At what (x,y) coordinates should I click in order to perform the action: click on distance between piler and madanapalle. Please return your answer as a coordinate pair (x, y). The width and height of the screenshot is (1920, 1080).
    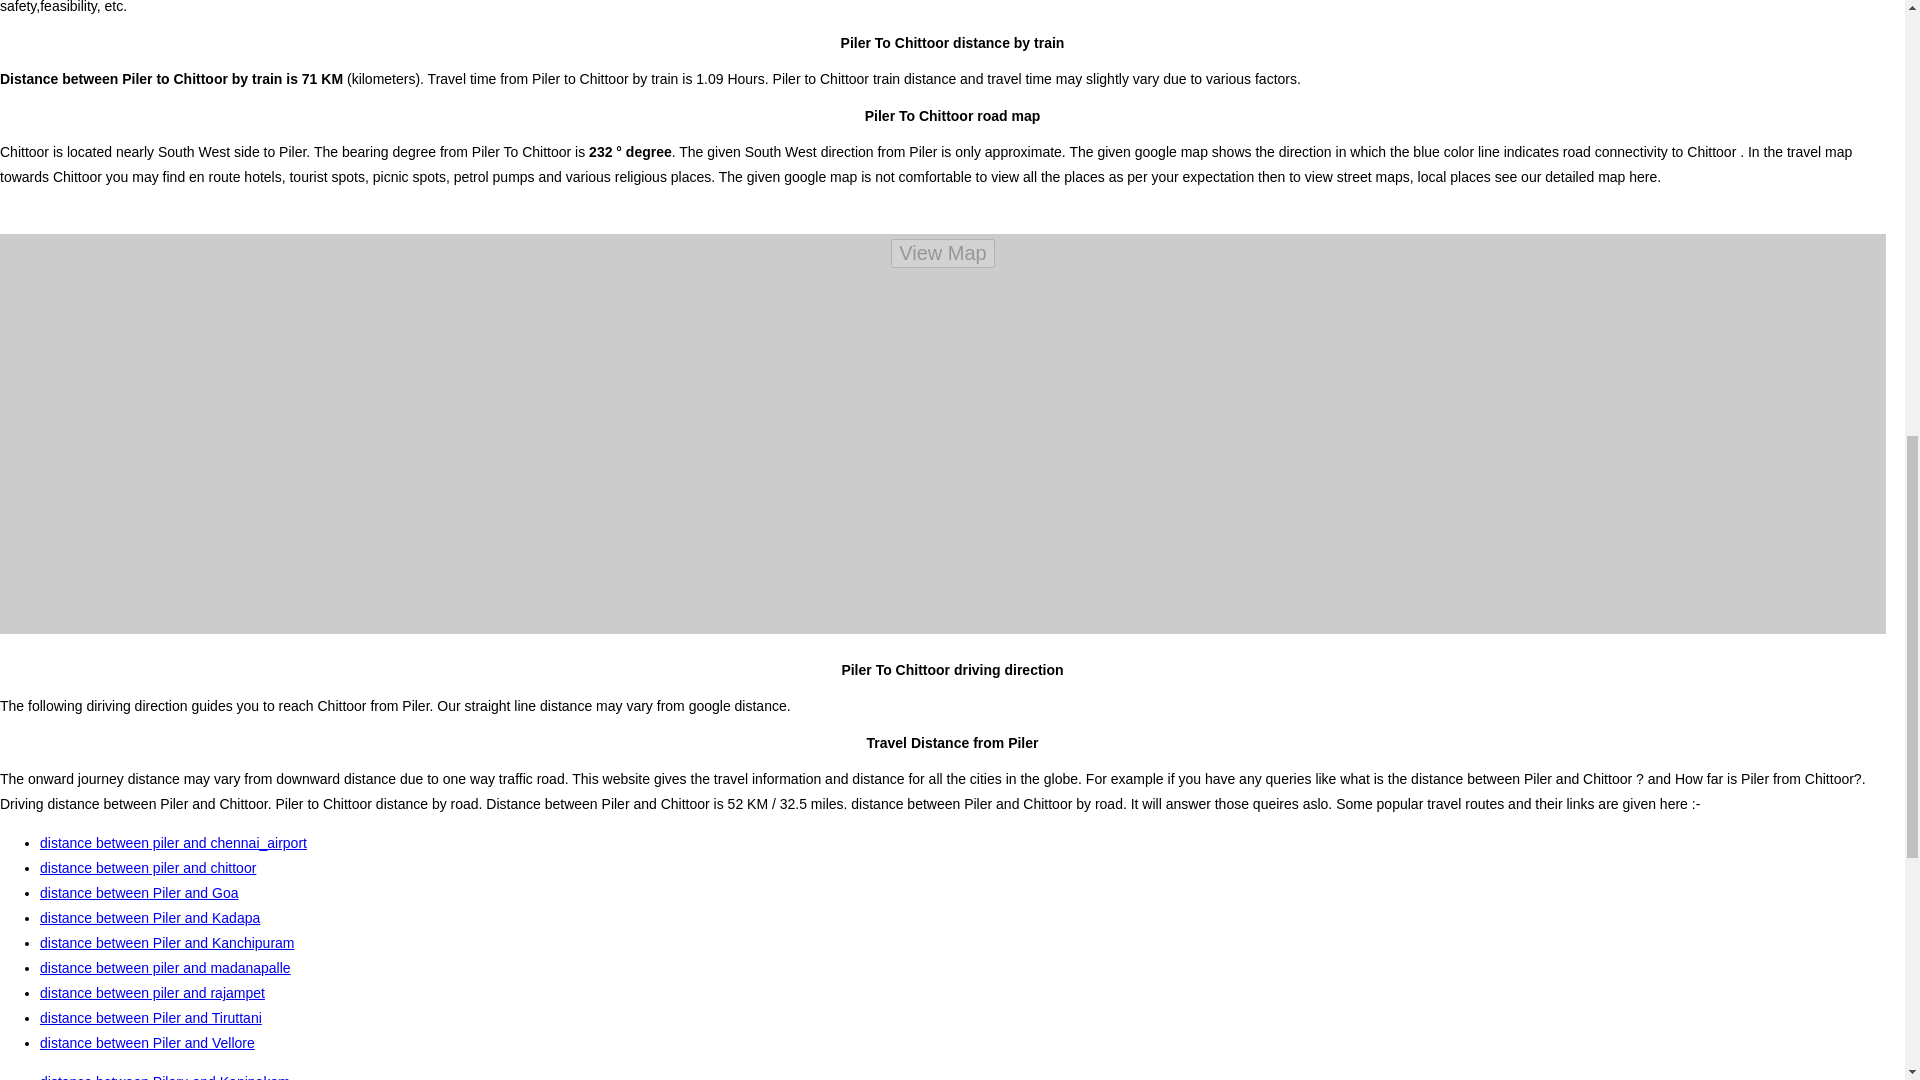
    Looking at the image, I should click on (166, 968).